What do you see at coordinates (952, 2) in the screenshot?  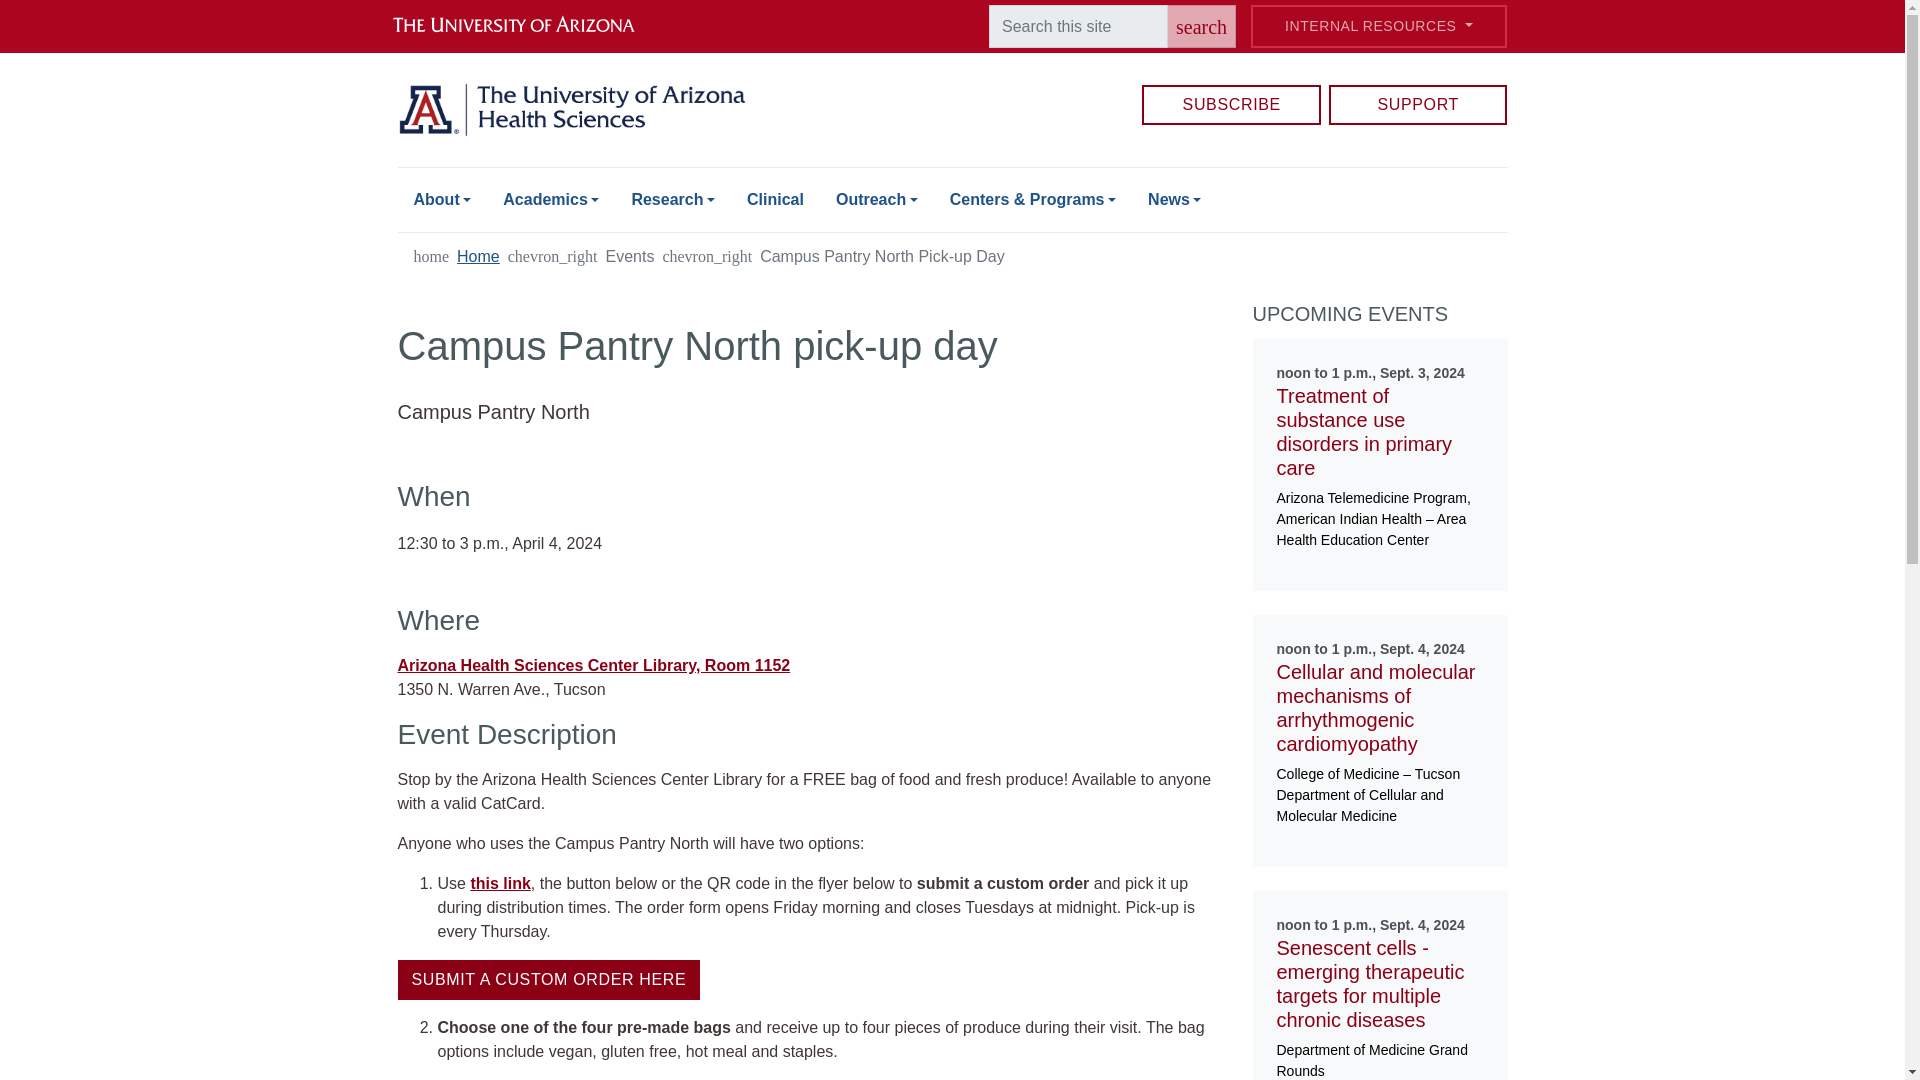 I see `Skip to main content` at bounding box center [952, 2].